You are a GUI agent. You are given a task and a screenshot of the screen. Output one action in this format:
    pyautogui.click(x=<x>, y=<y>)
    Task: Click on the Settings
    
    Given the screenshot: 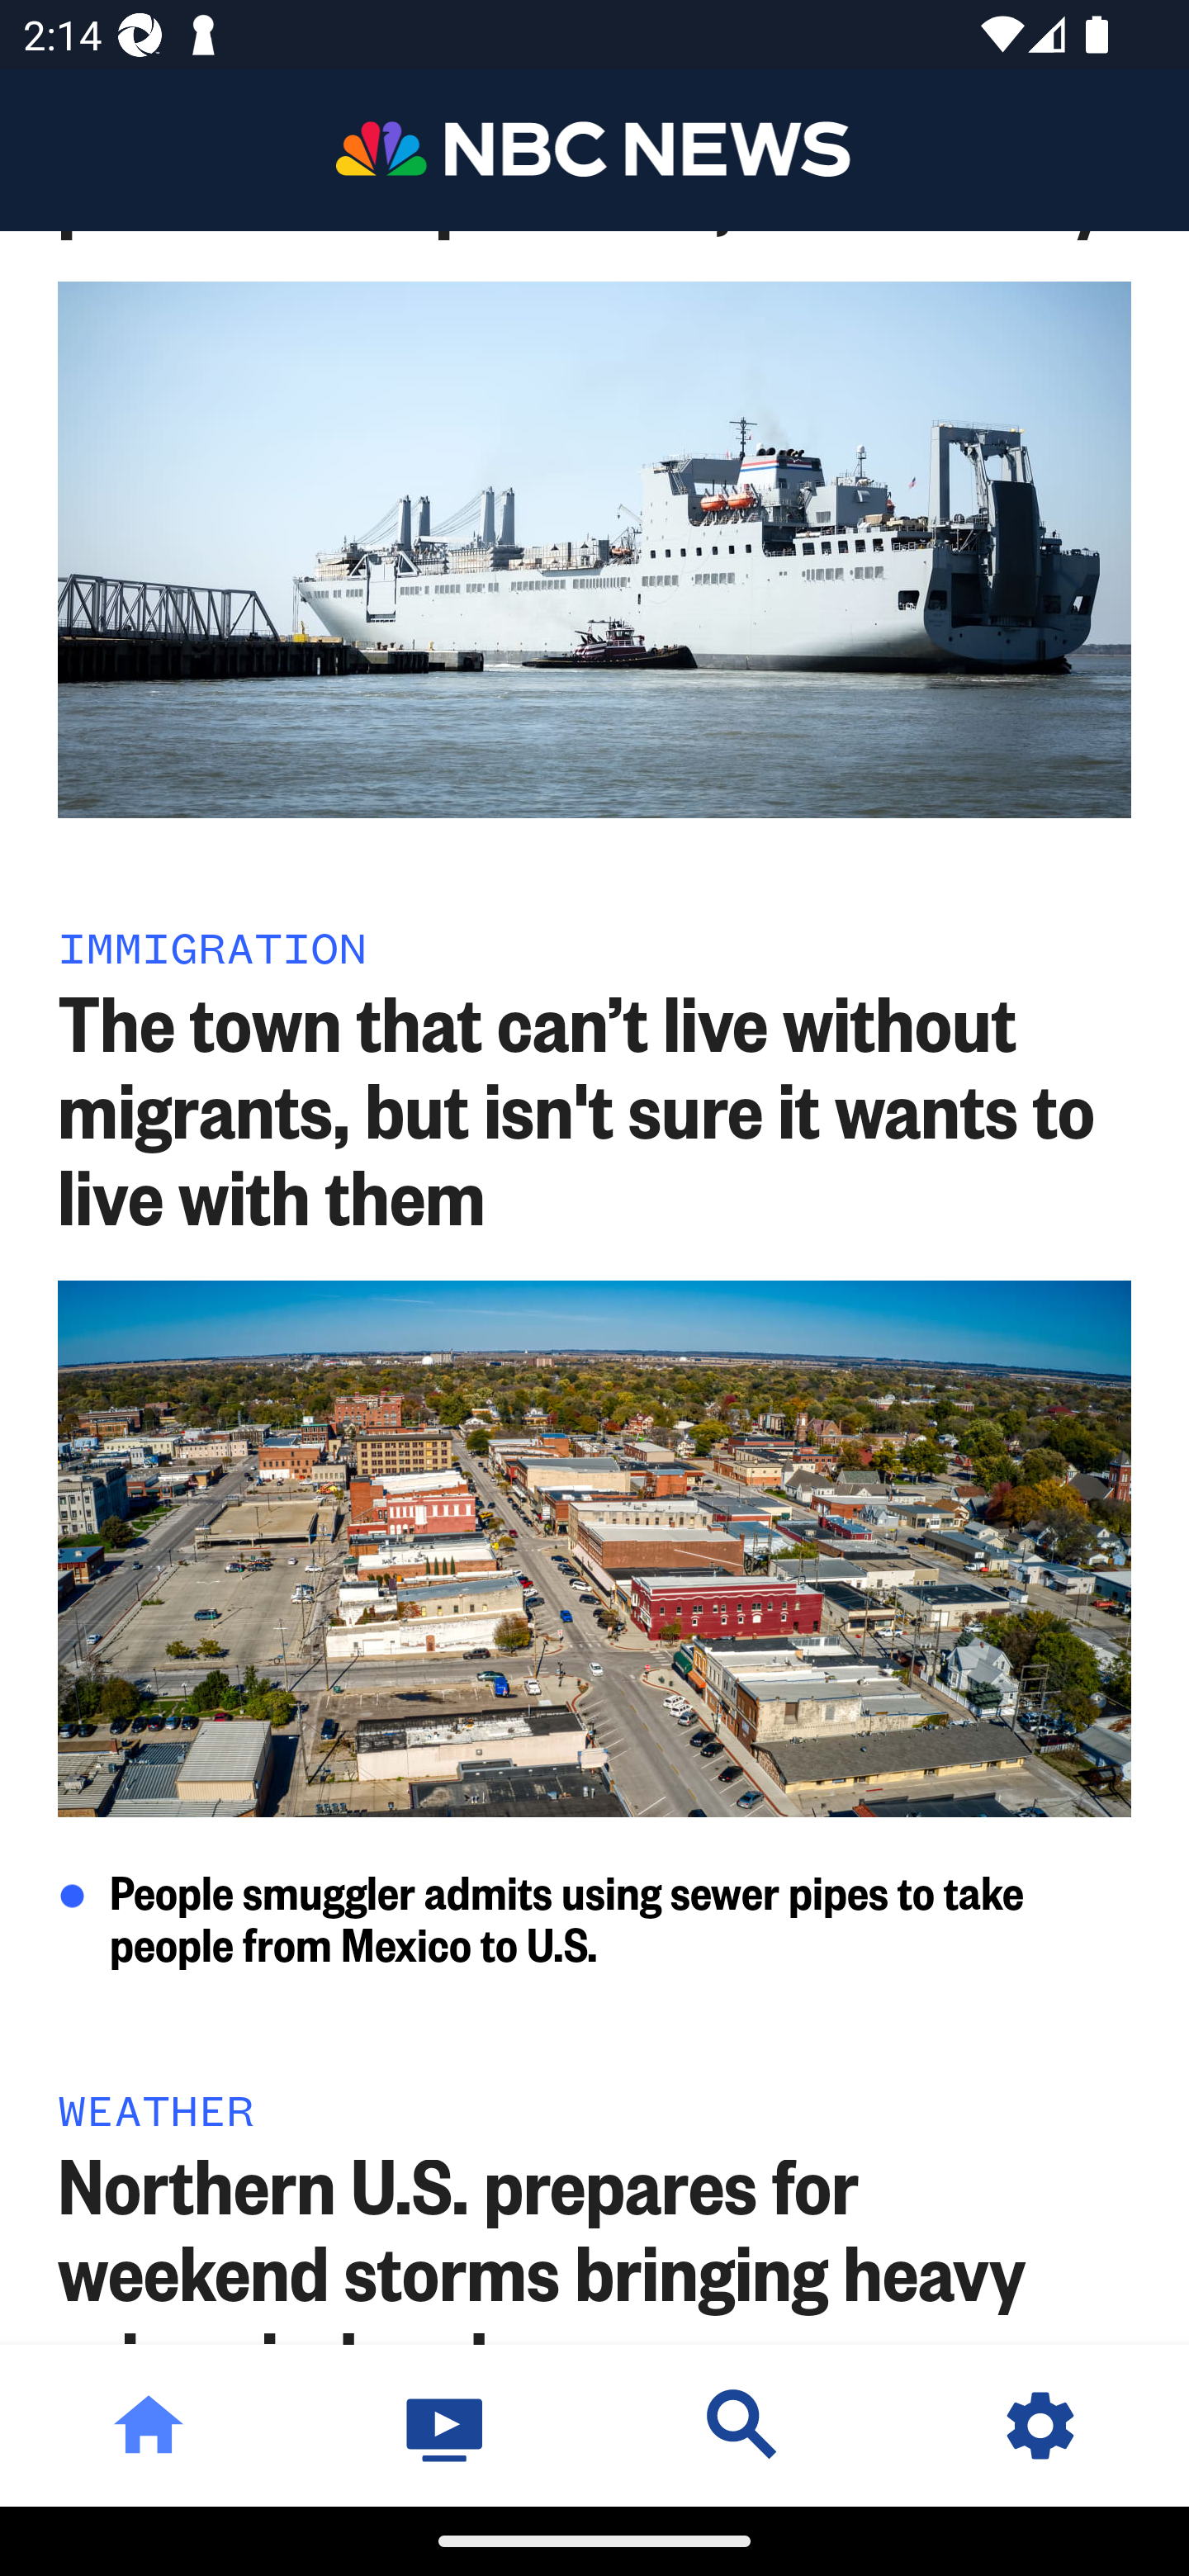 What is the action you would take?
    pyautogui.click(x=1040, y=2425)
    